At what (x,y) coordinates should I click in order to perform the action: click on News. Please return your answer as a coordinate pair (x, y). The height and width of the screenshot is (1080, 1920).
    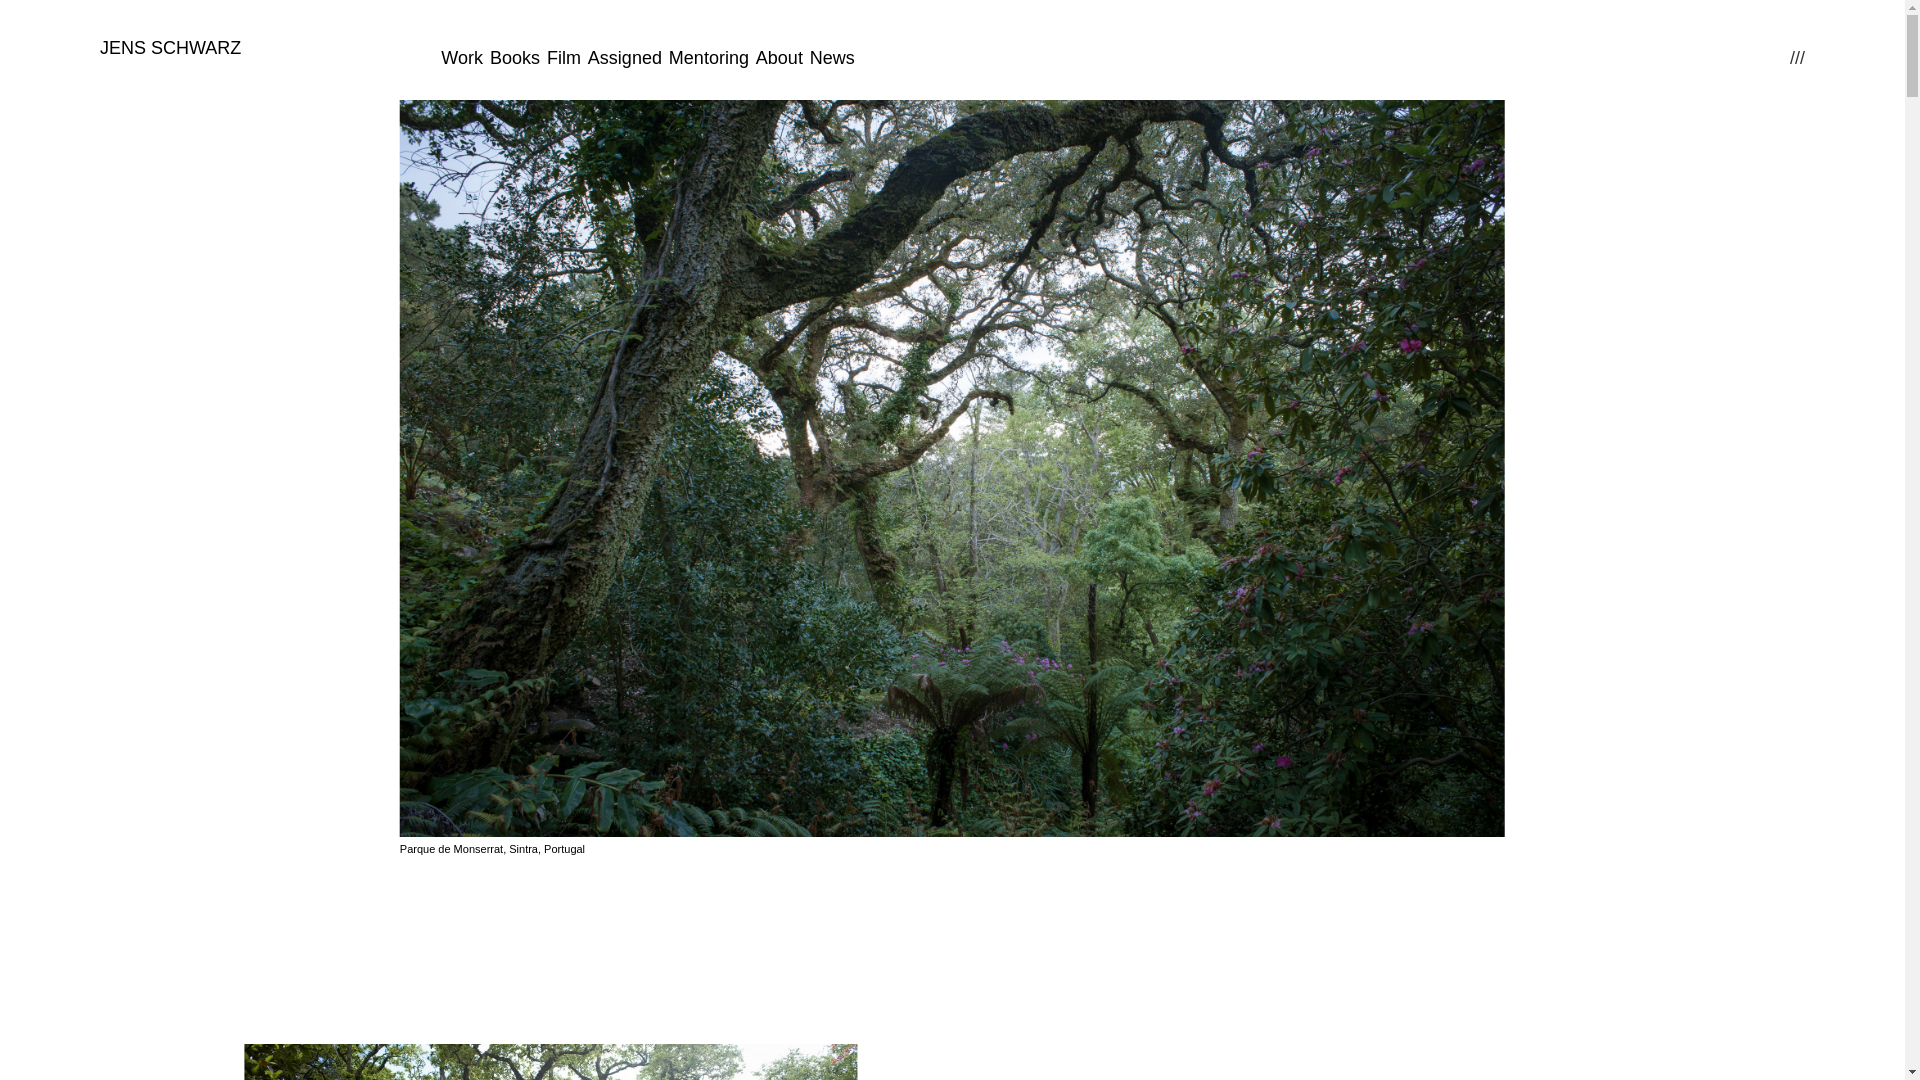
    Looking at the image, I should click on (832, 58).